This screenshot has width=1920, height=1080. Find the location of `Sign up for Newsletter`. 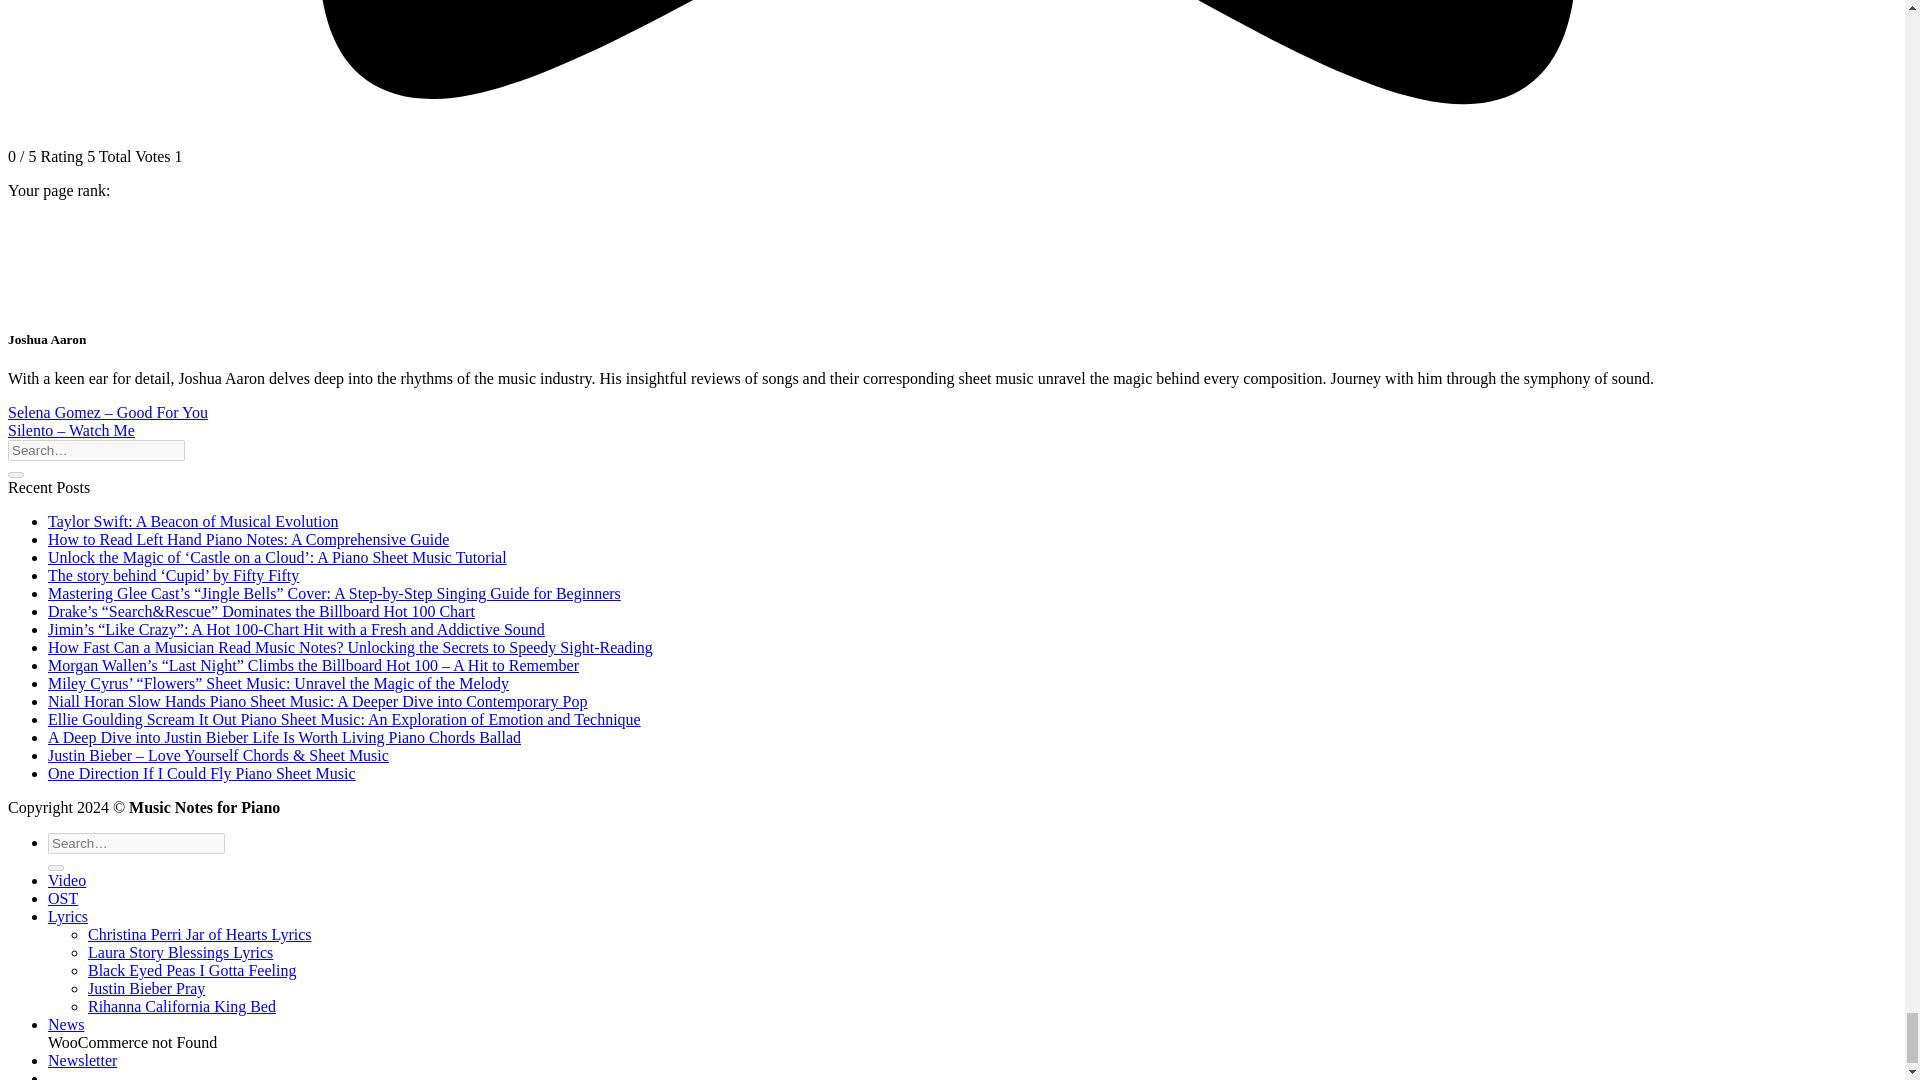

Sign up for Newsletter is located at coordinates (82, 1060).